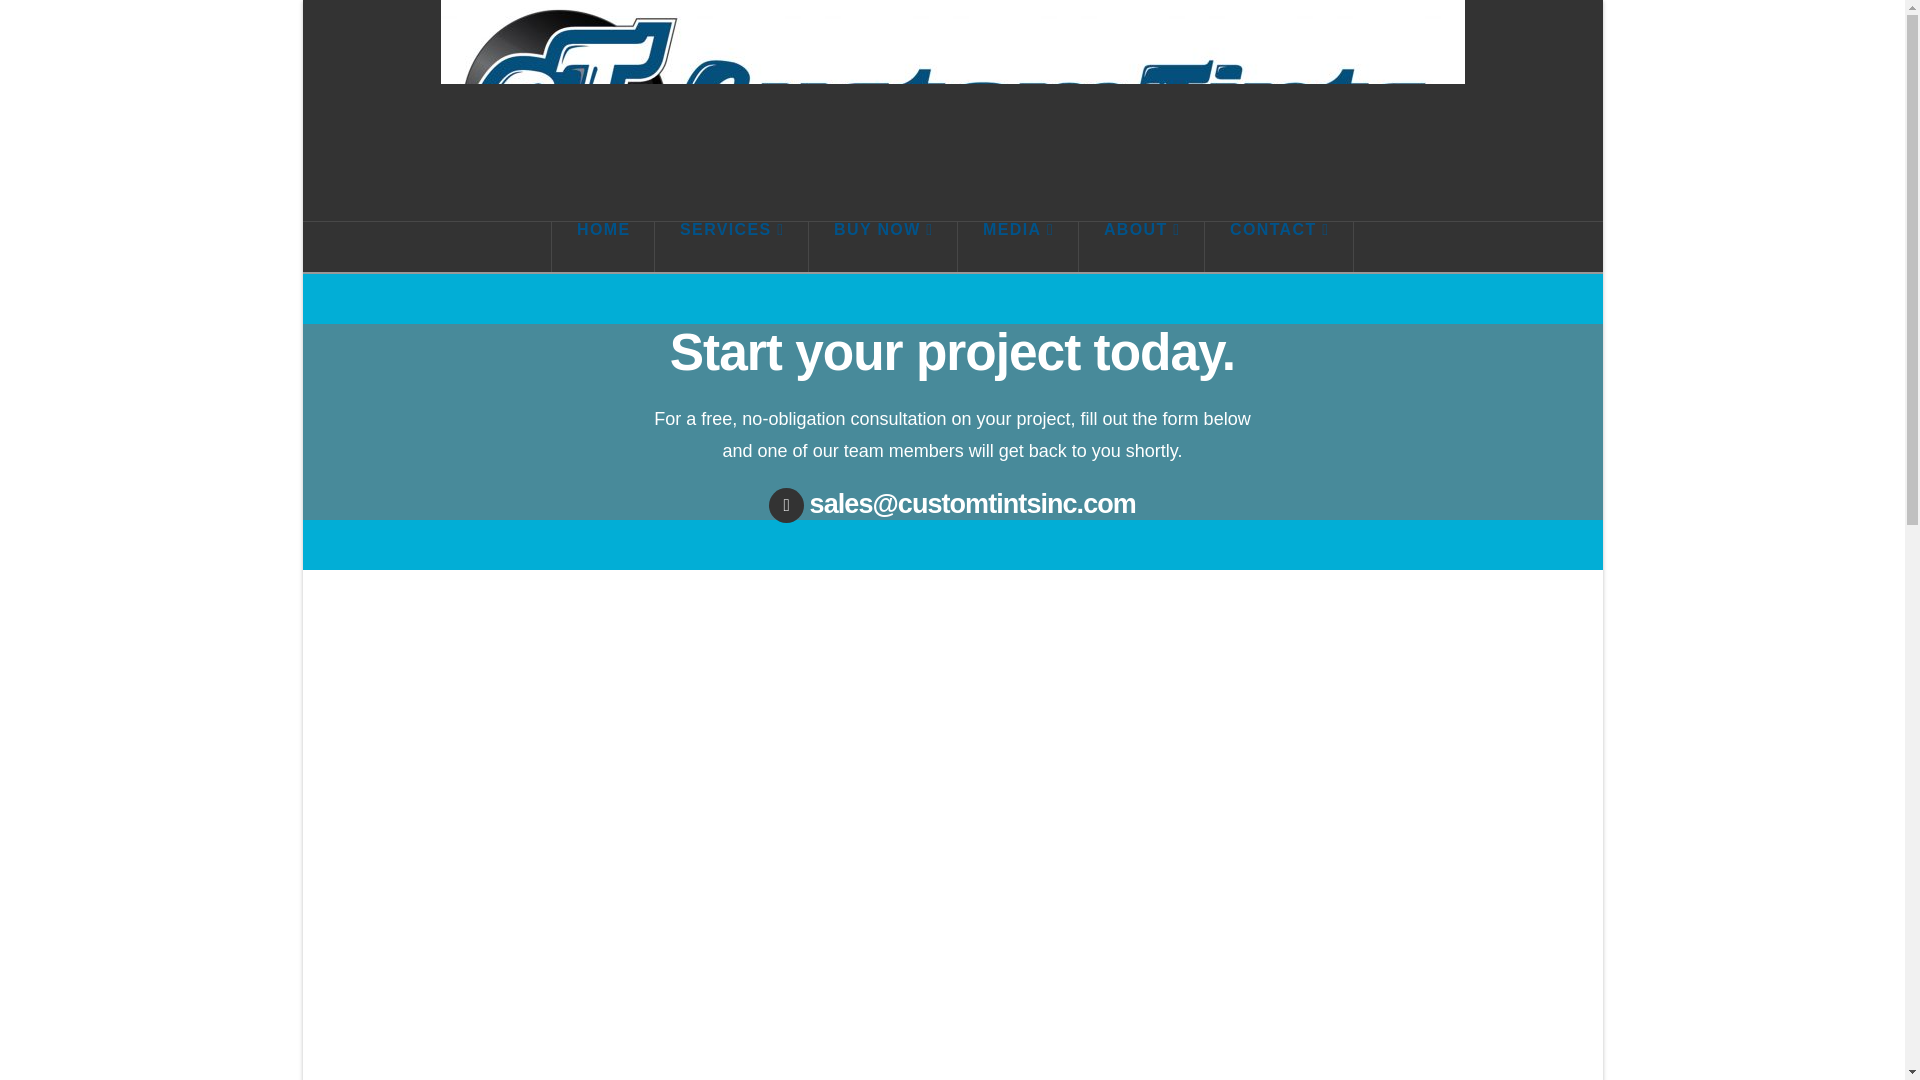  I want to click on MEDIA, so click(1018, 247).